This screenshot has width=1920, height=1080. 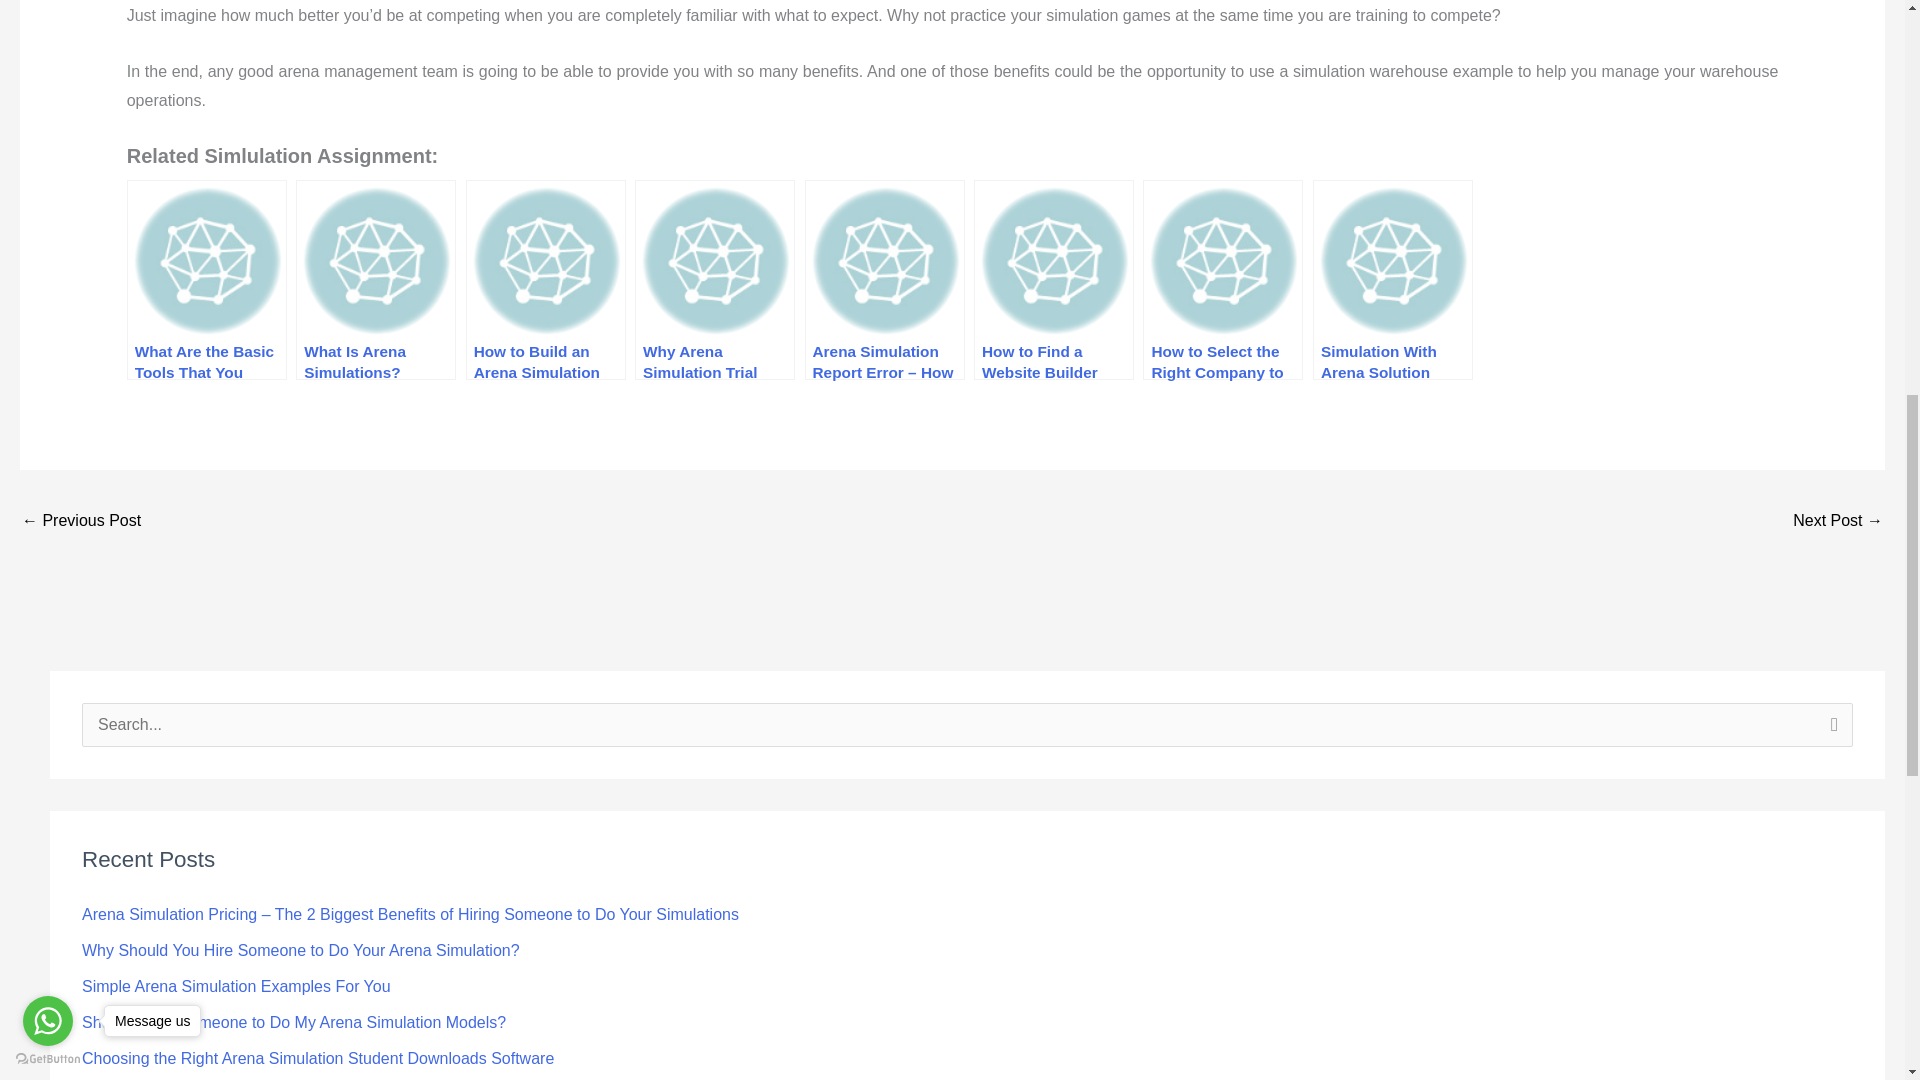 I want to click on Why Should You Hire Someone to Do Your Arena Simulation?, so click(x=301, y=950).